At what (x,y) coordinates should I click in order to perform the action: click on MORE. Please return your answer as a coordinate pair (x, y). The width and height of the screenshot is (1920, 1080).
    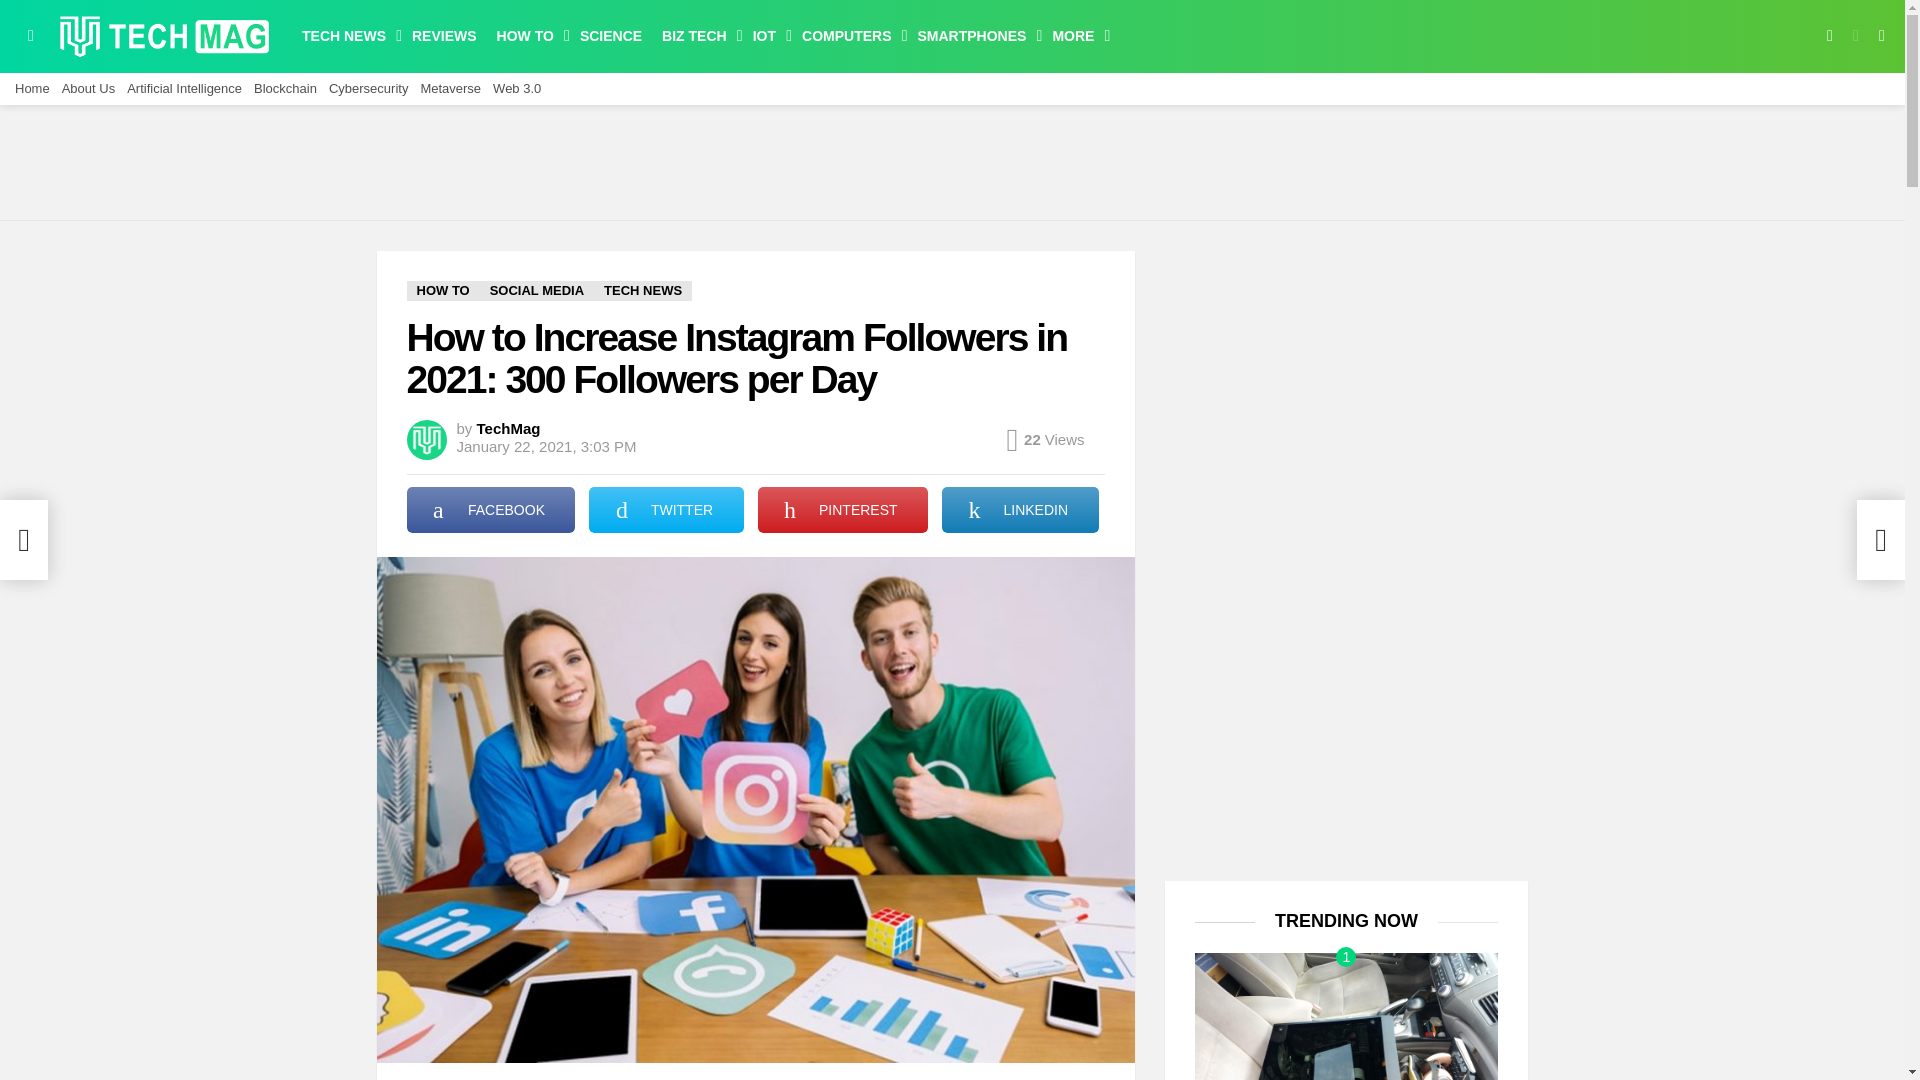
    Looking at the image, I should click on (1076, 35).